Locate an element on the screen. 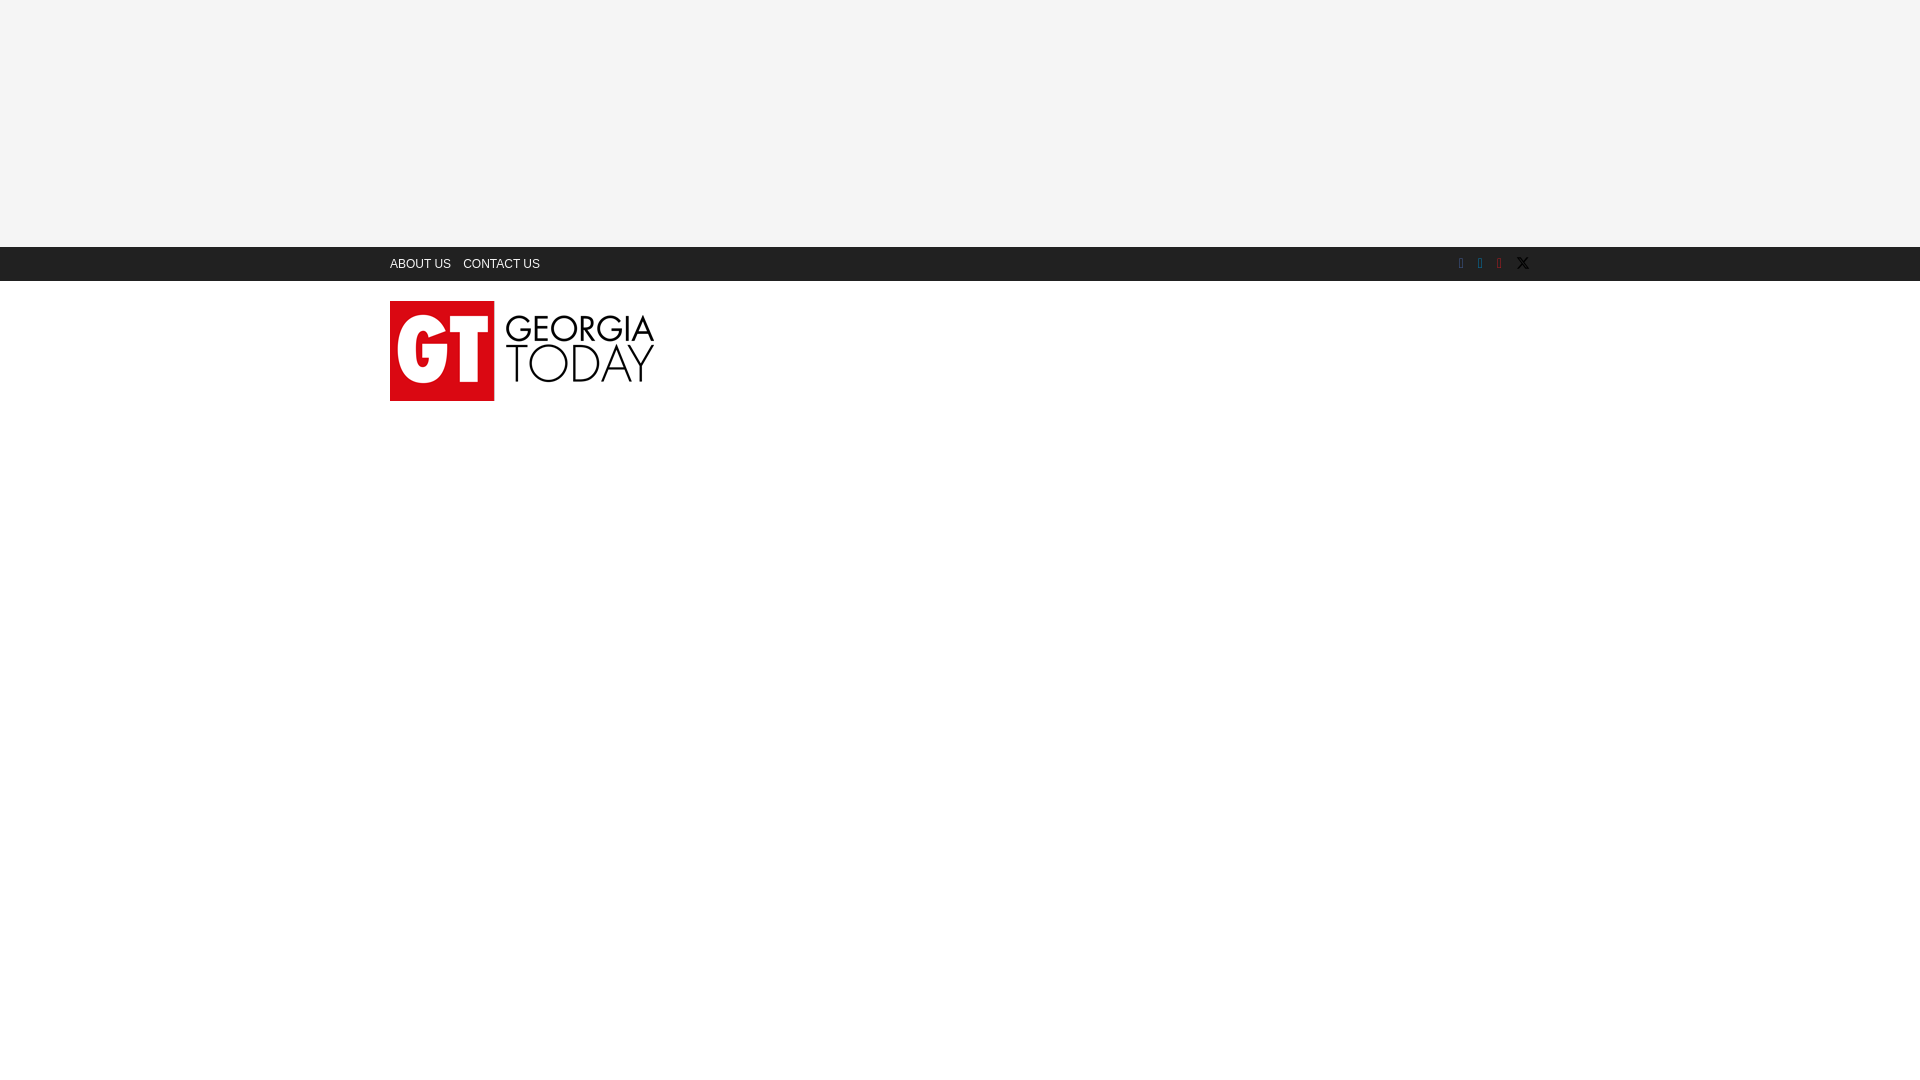 This screenshot has height=1080, width=1920. ABOUT US is located at coordinates (420, 264).